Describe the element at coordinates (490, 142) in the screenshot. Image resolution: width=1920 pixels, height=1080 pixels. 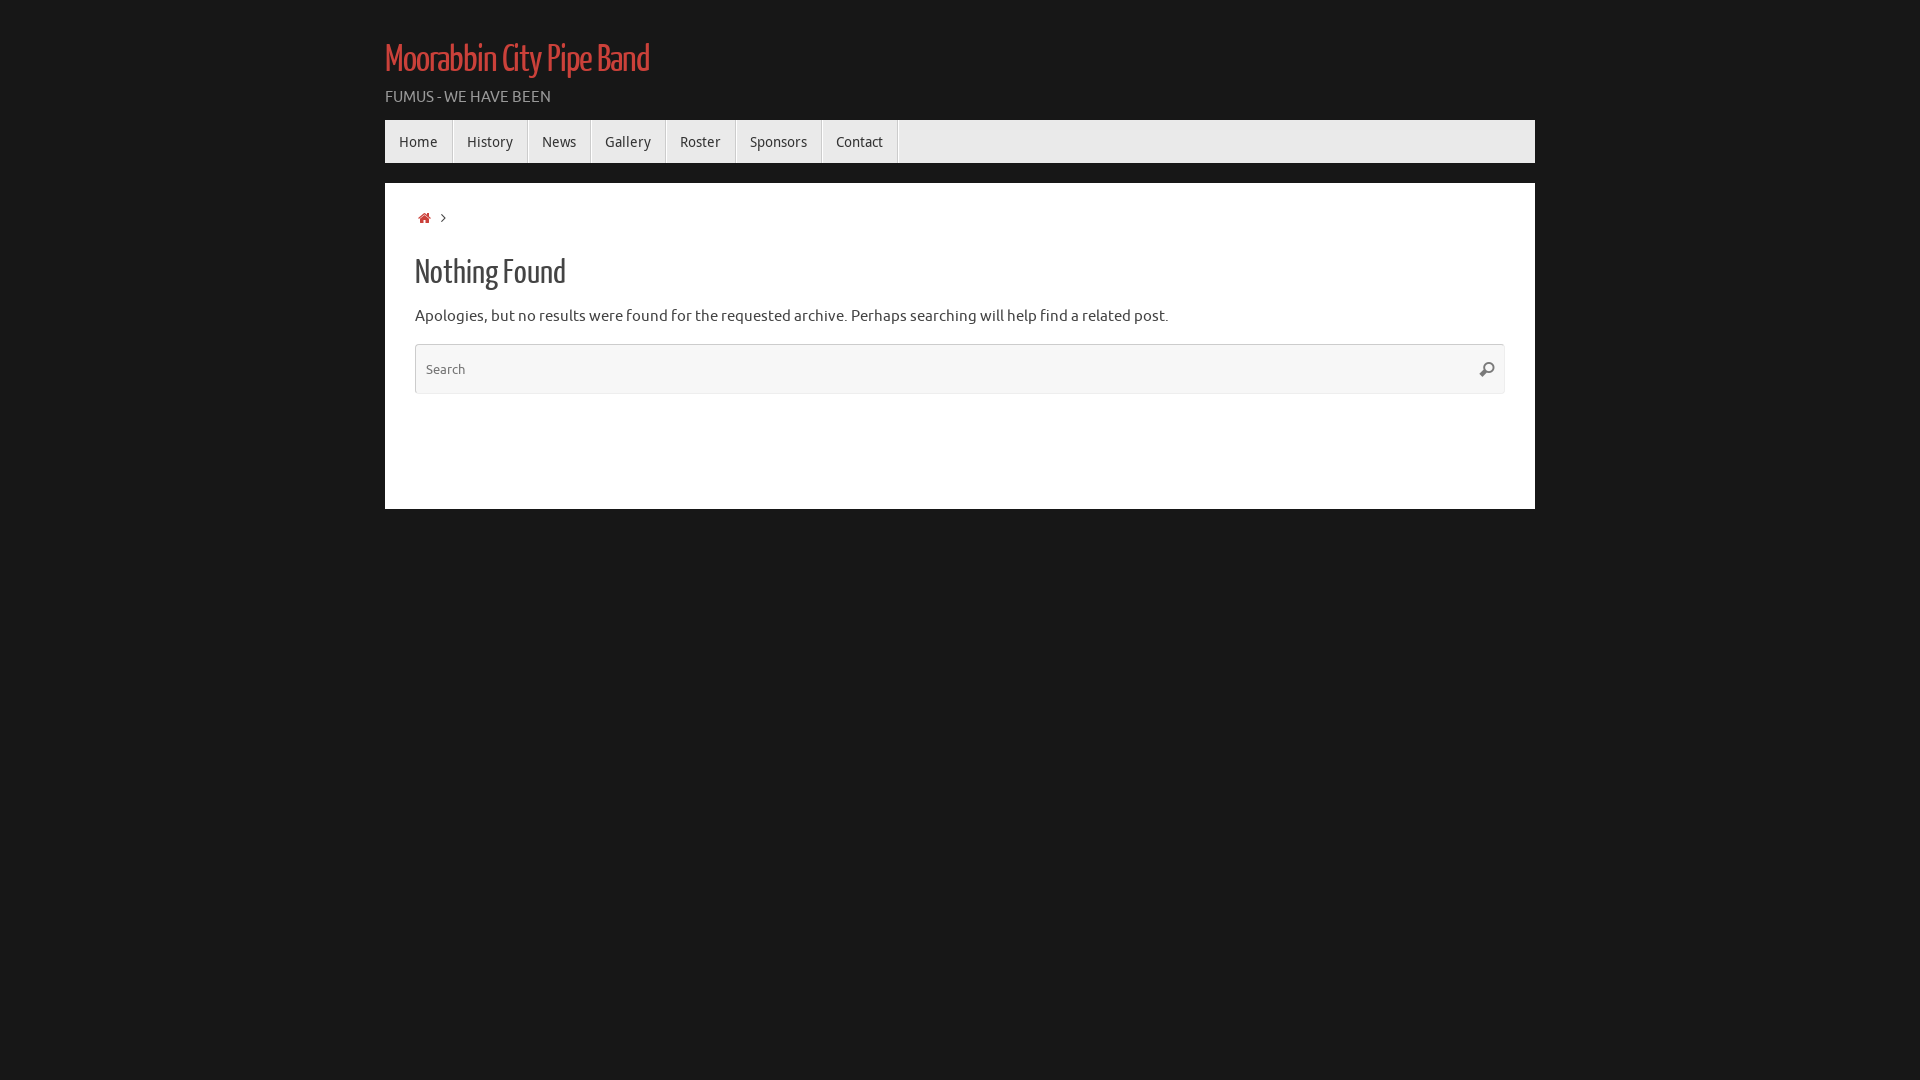
I see `History` at that location.